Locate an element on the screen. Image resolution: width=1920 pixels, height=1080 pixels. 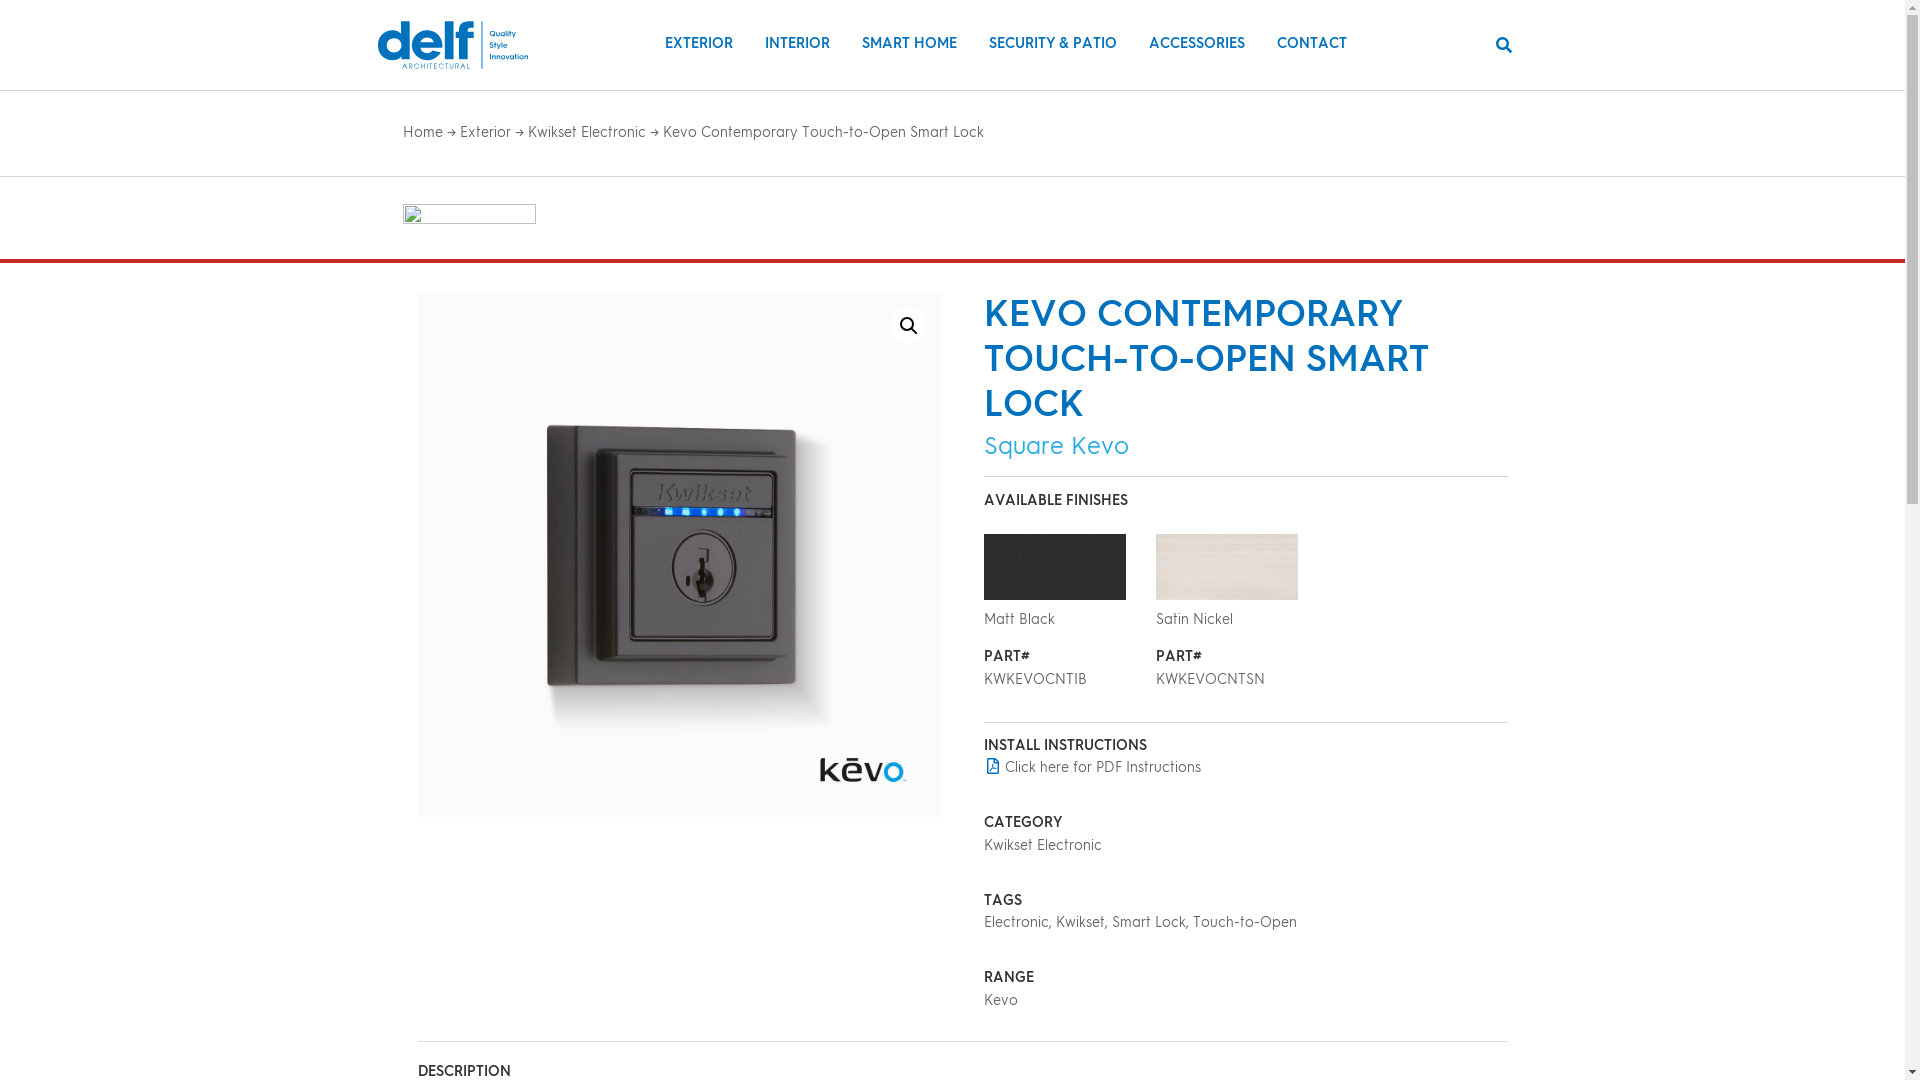
Touch-to-Open is located at coordinates (1245, 923).